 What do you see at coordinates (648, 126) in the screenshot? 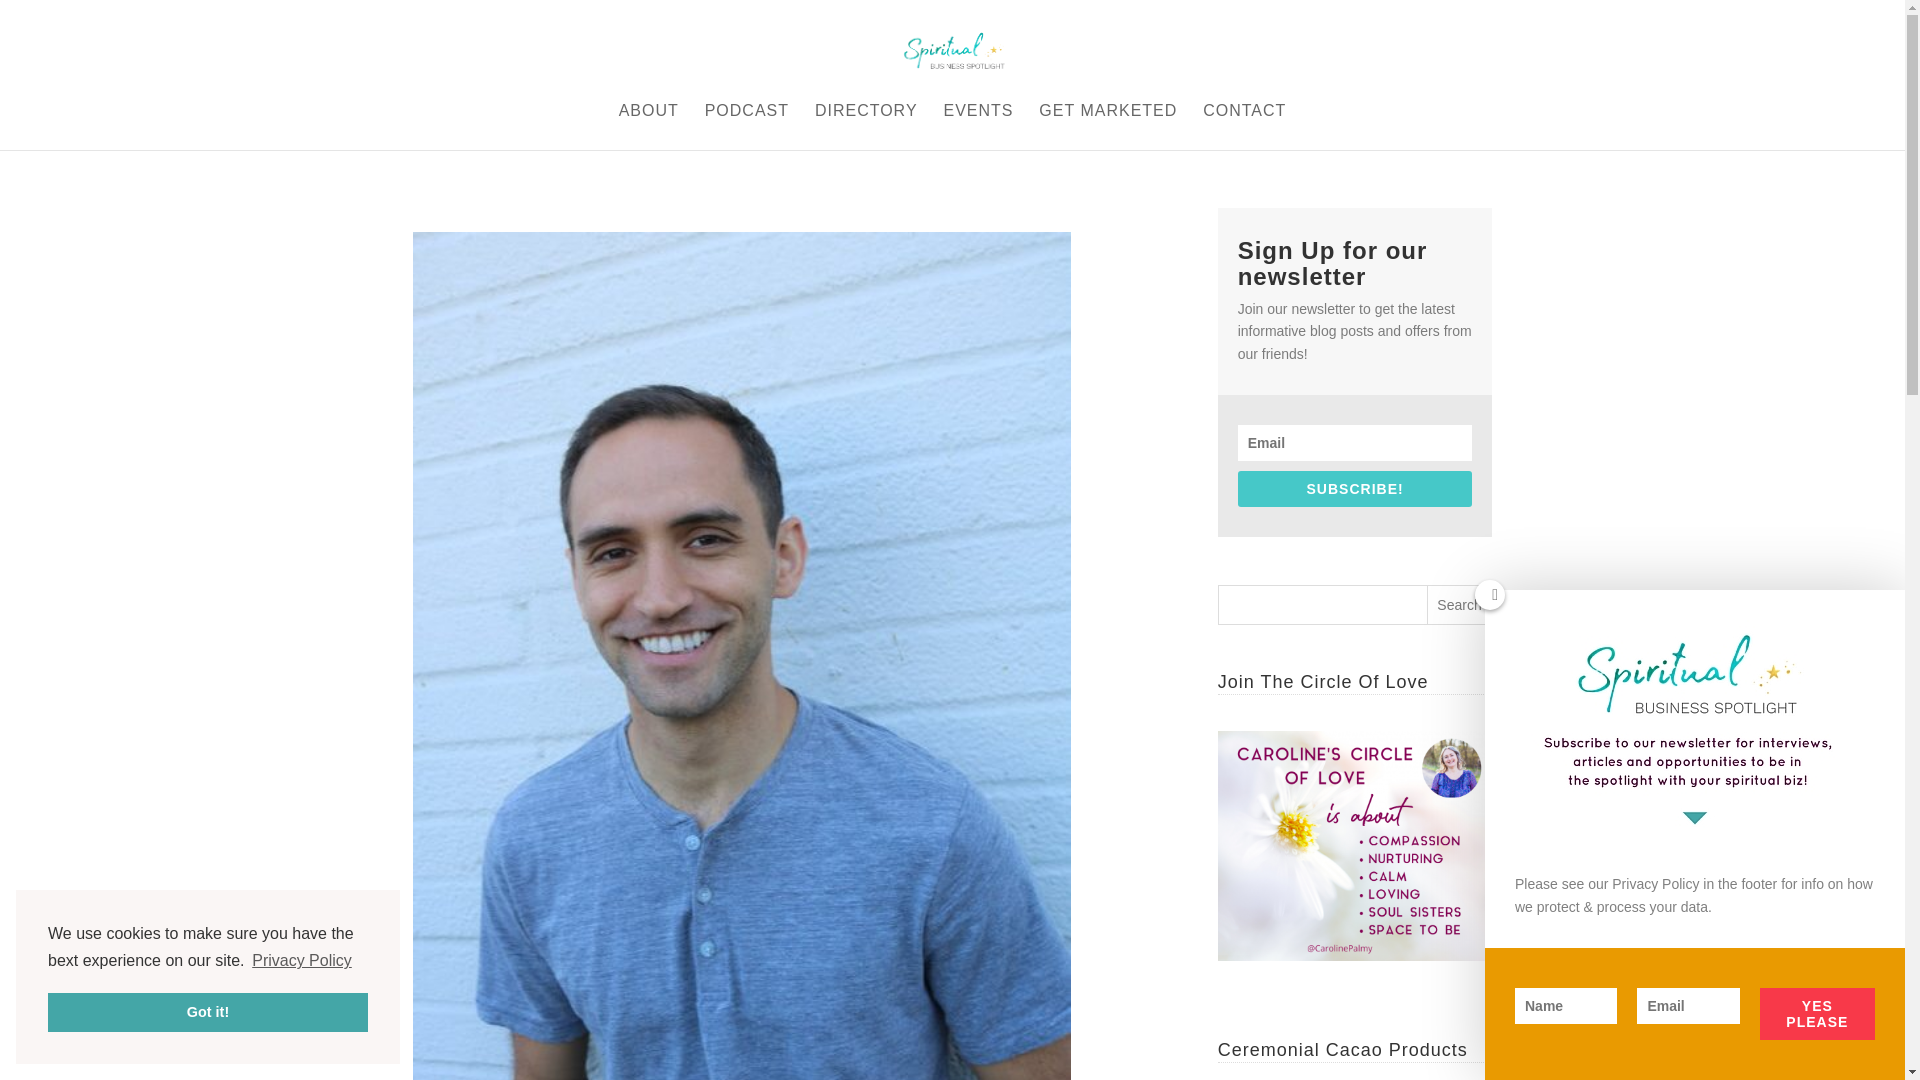
I see `ABOUT` at bounding box center [648, 126].